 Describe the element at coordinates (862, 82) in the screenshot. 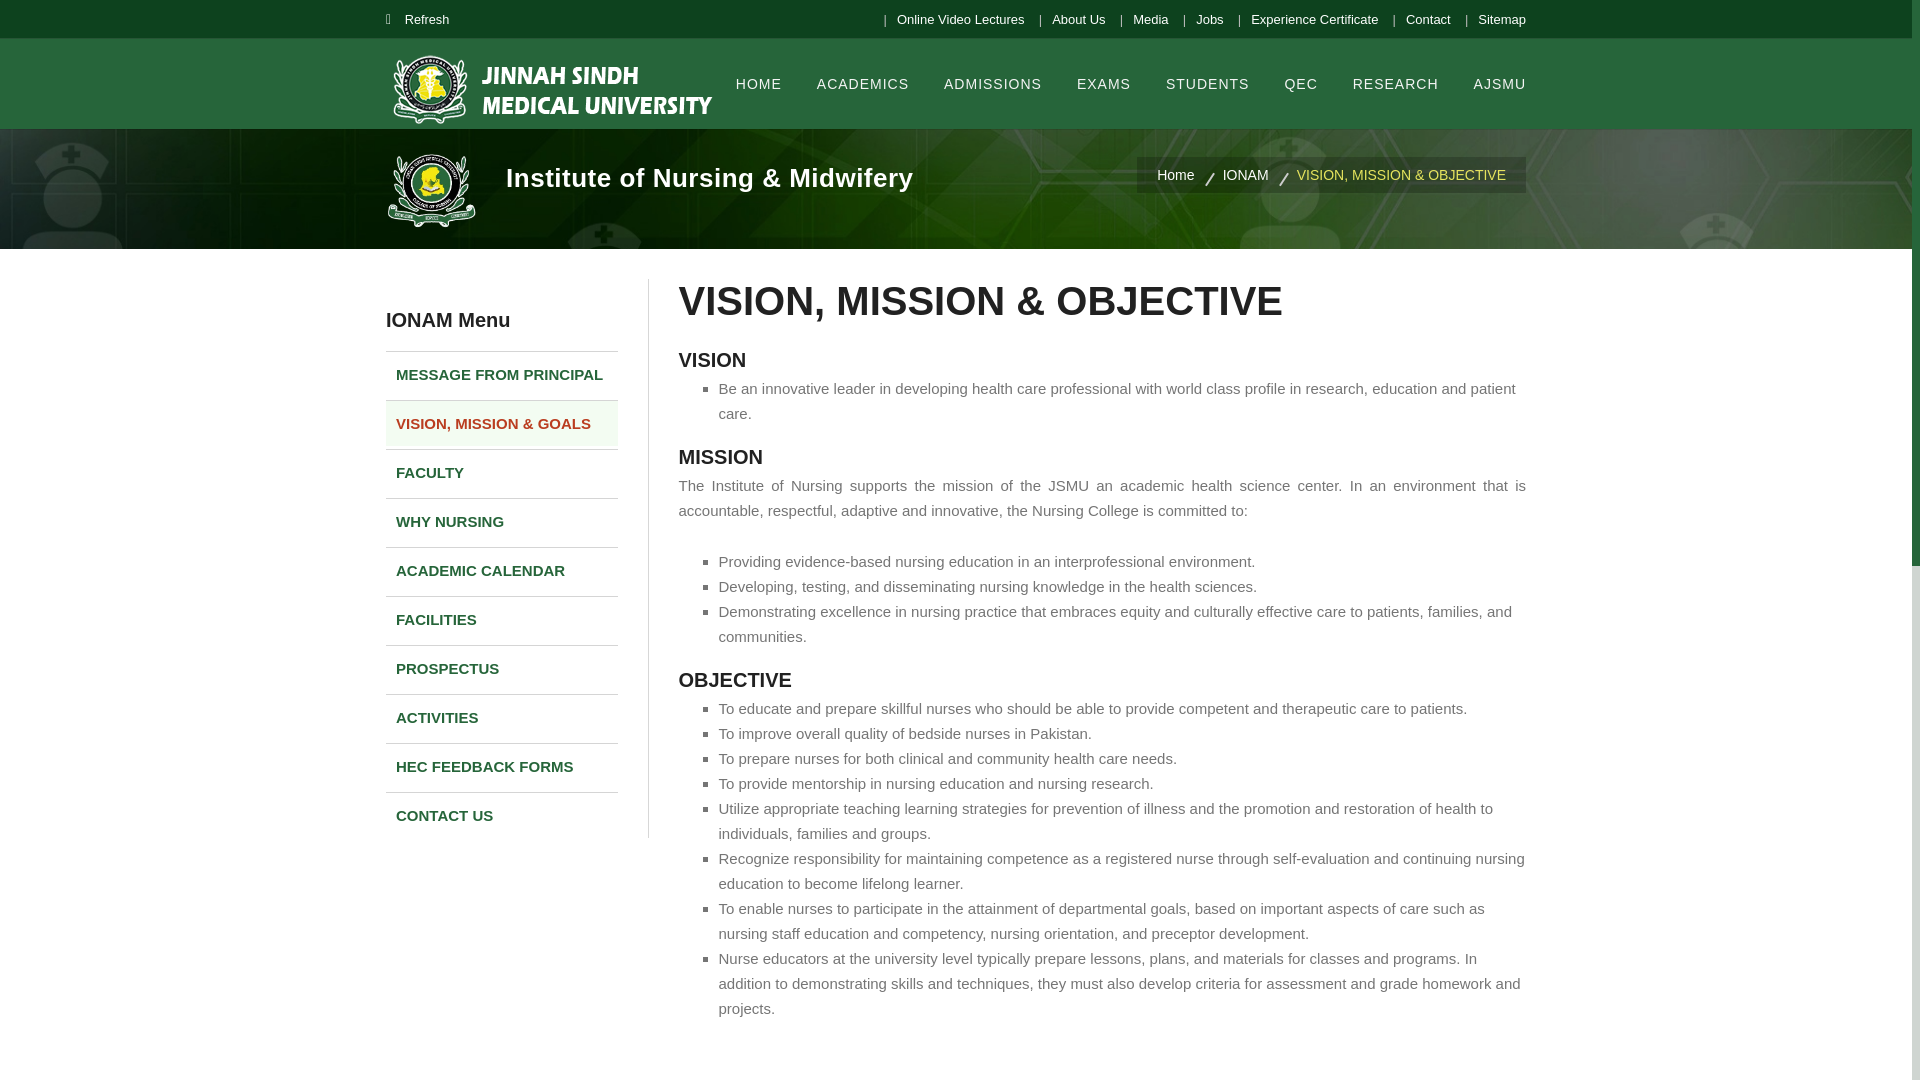

I see `ACADEMICS` at that location.